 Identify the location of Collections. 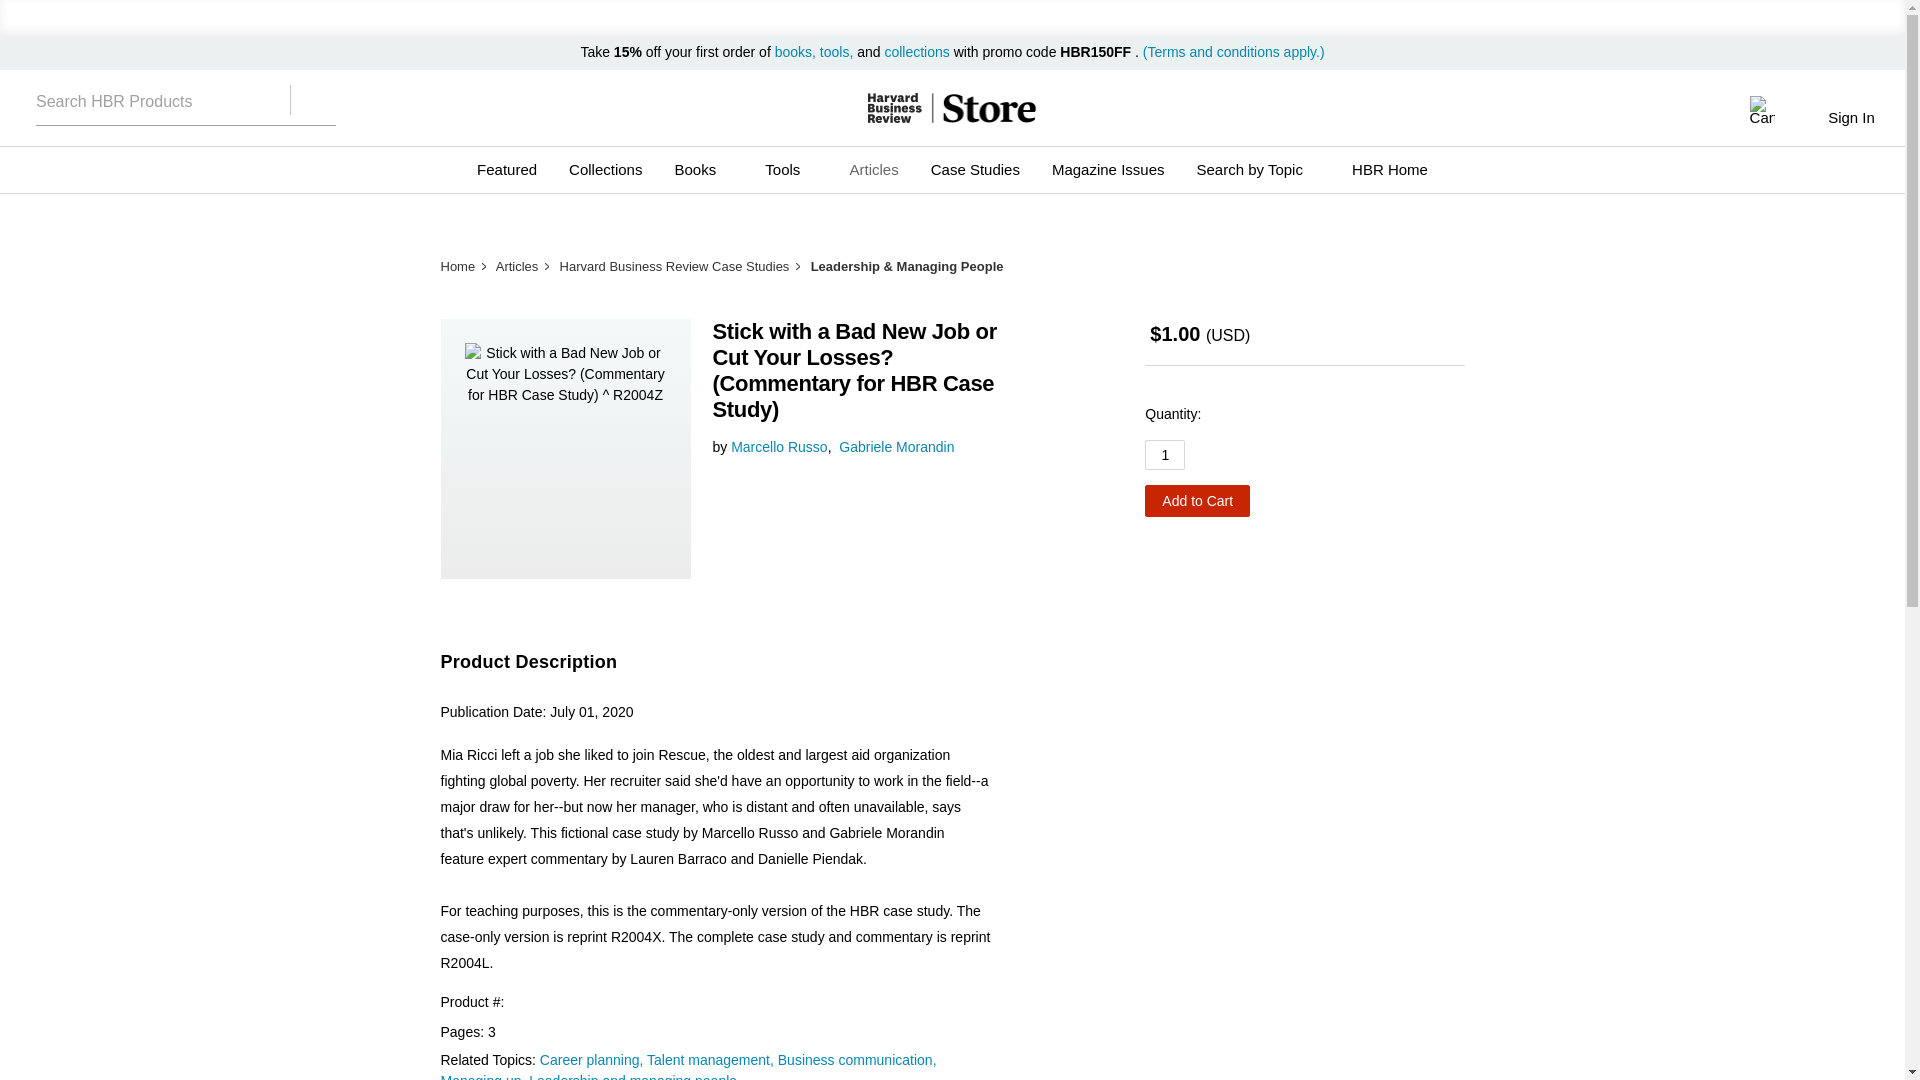
(605, 170).